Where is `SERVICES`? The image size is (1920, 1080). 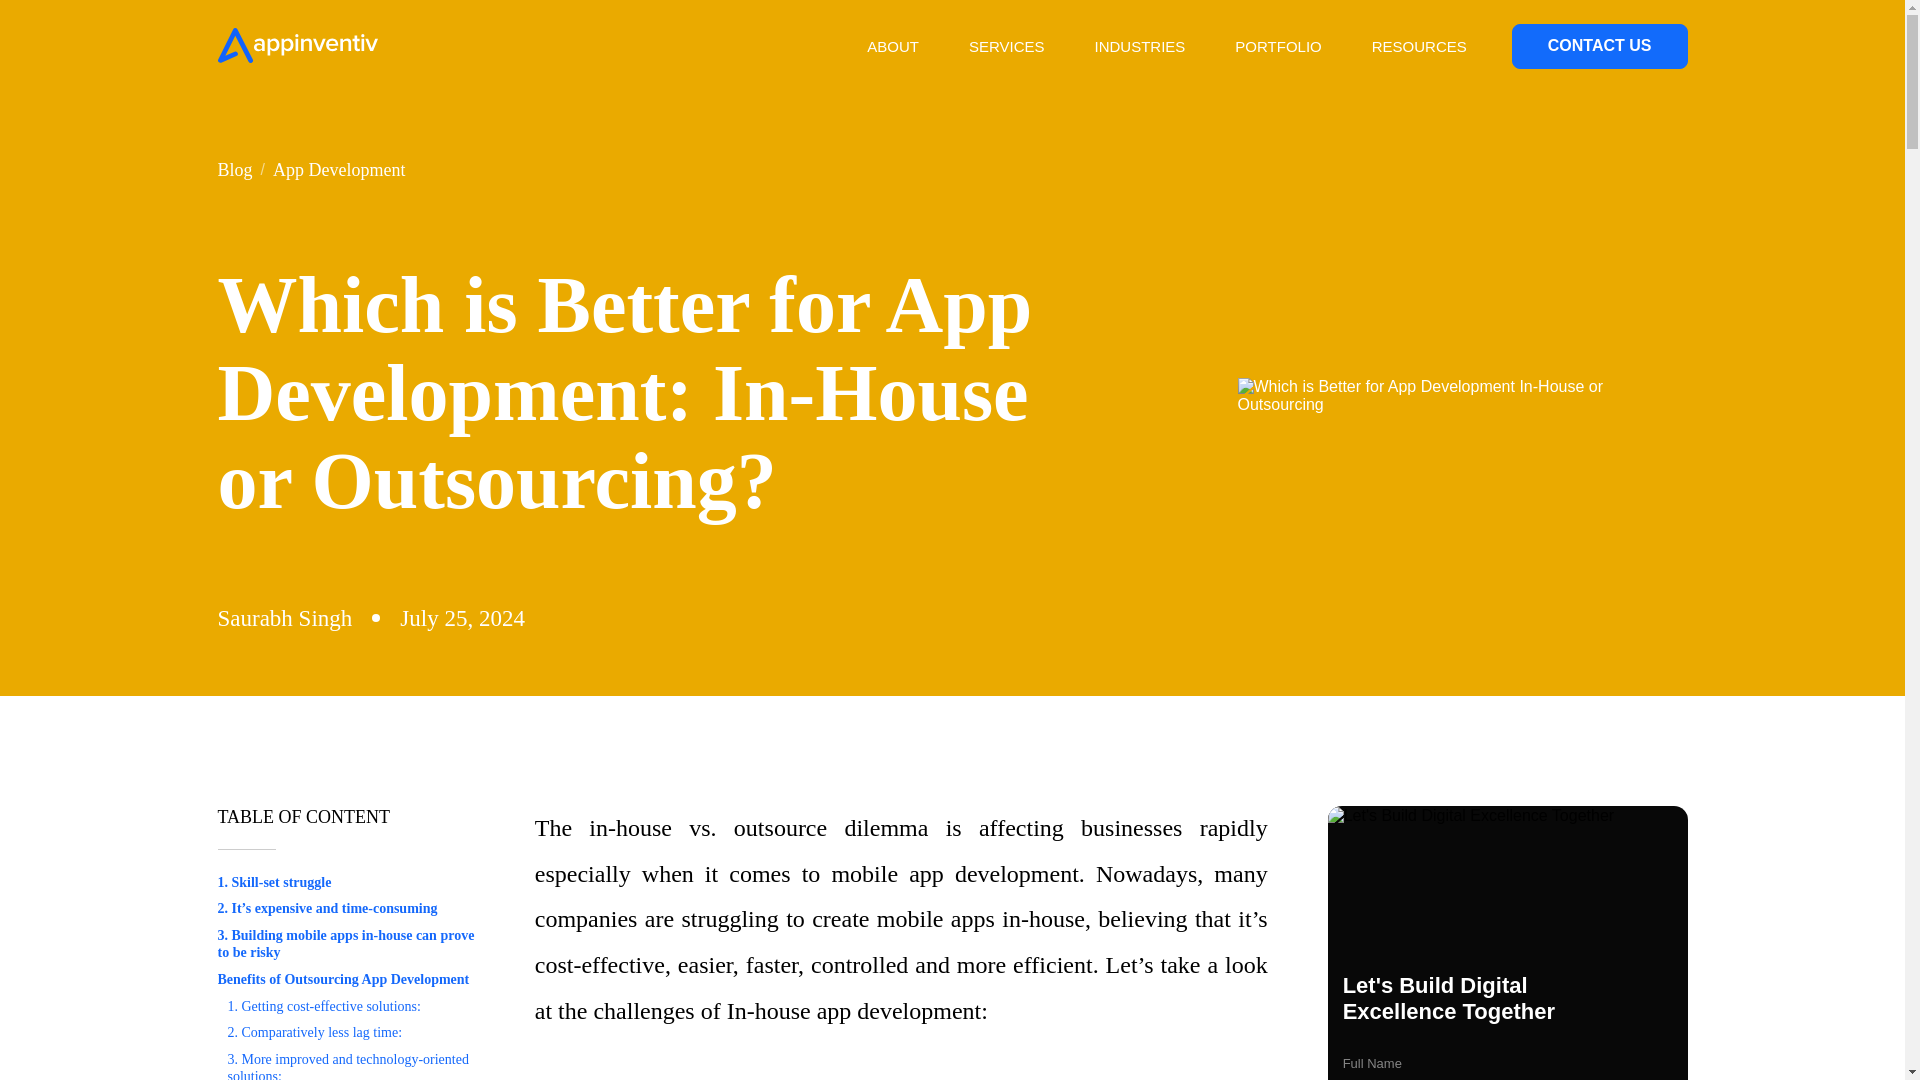 SERVICES is located at coordinates (1006, 46).